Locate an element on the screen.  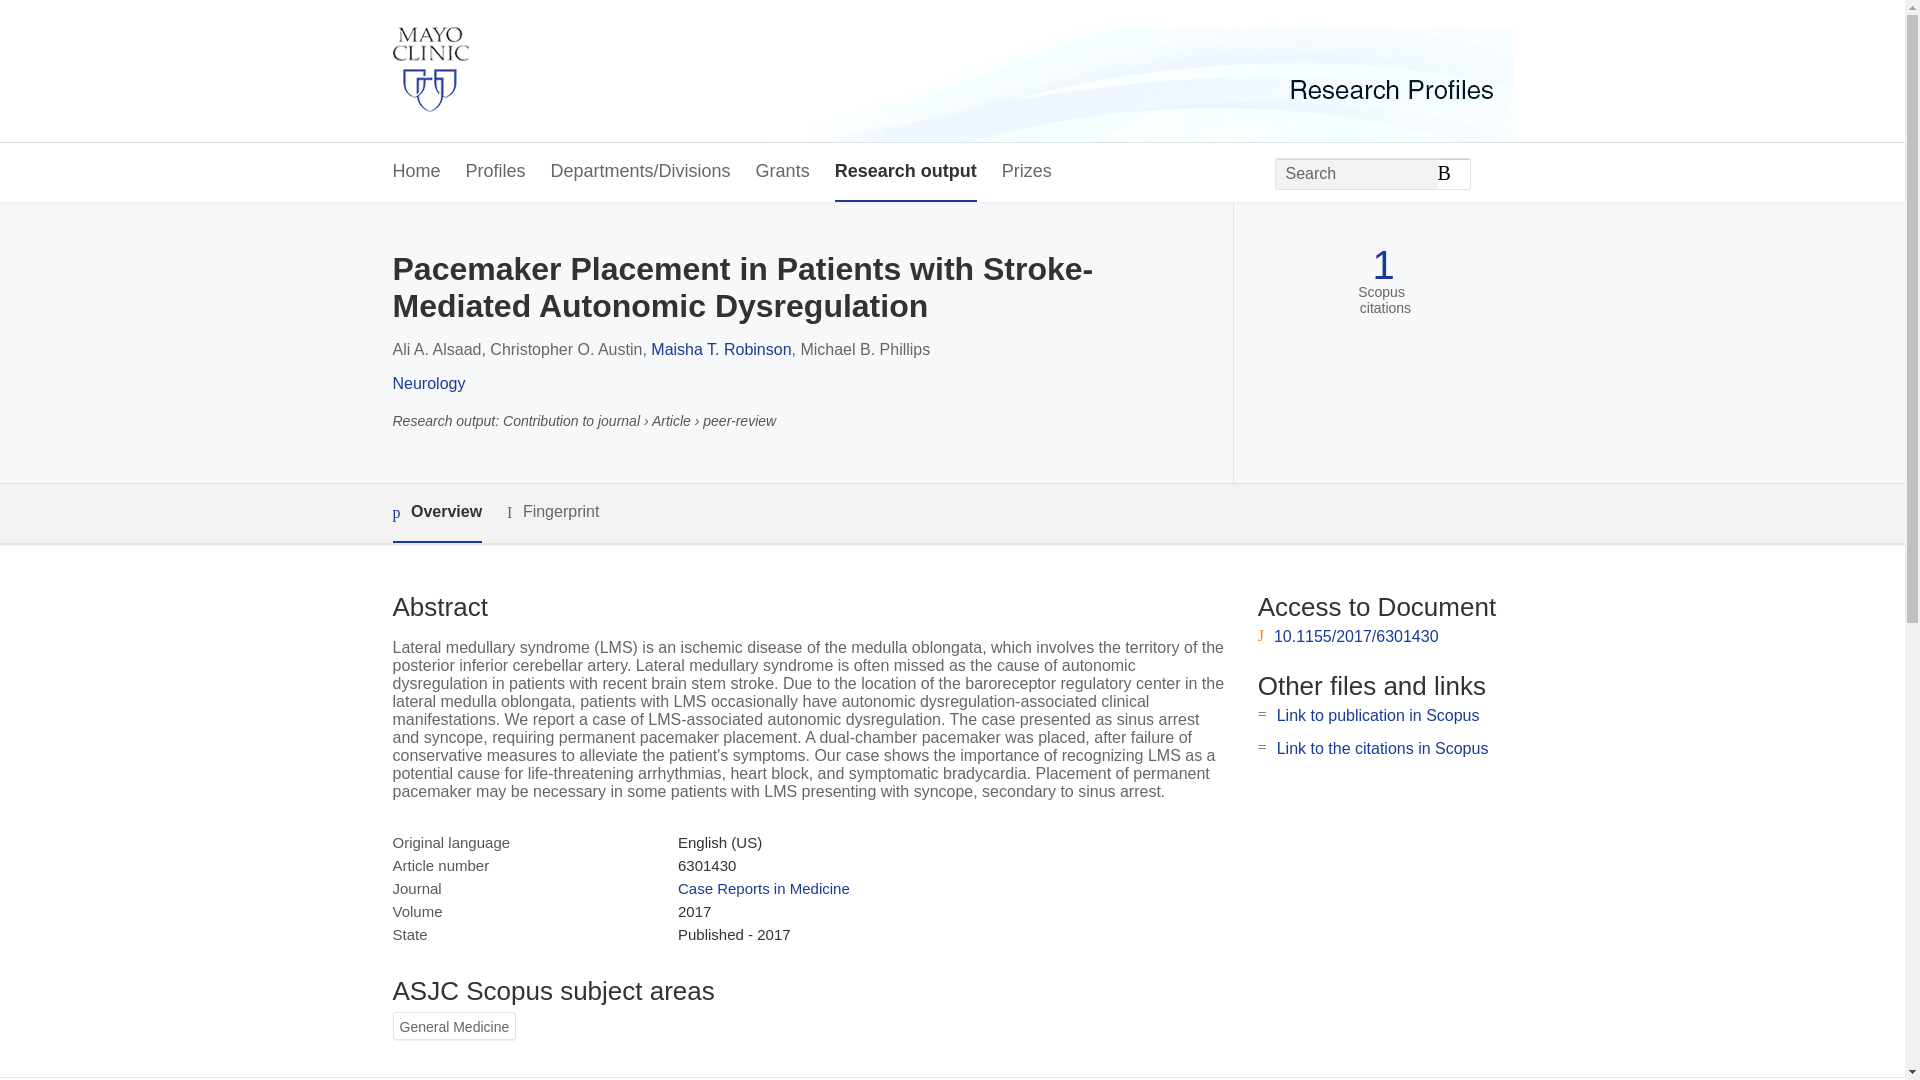
Link to the citations in Scopus is located at coordinates (1382, 748).